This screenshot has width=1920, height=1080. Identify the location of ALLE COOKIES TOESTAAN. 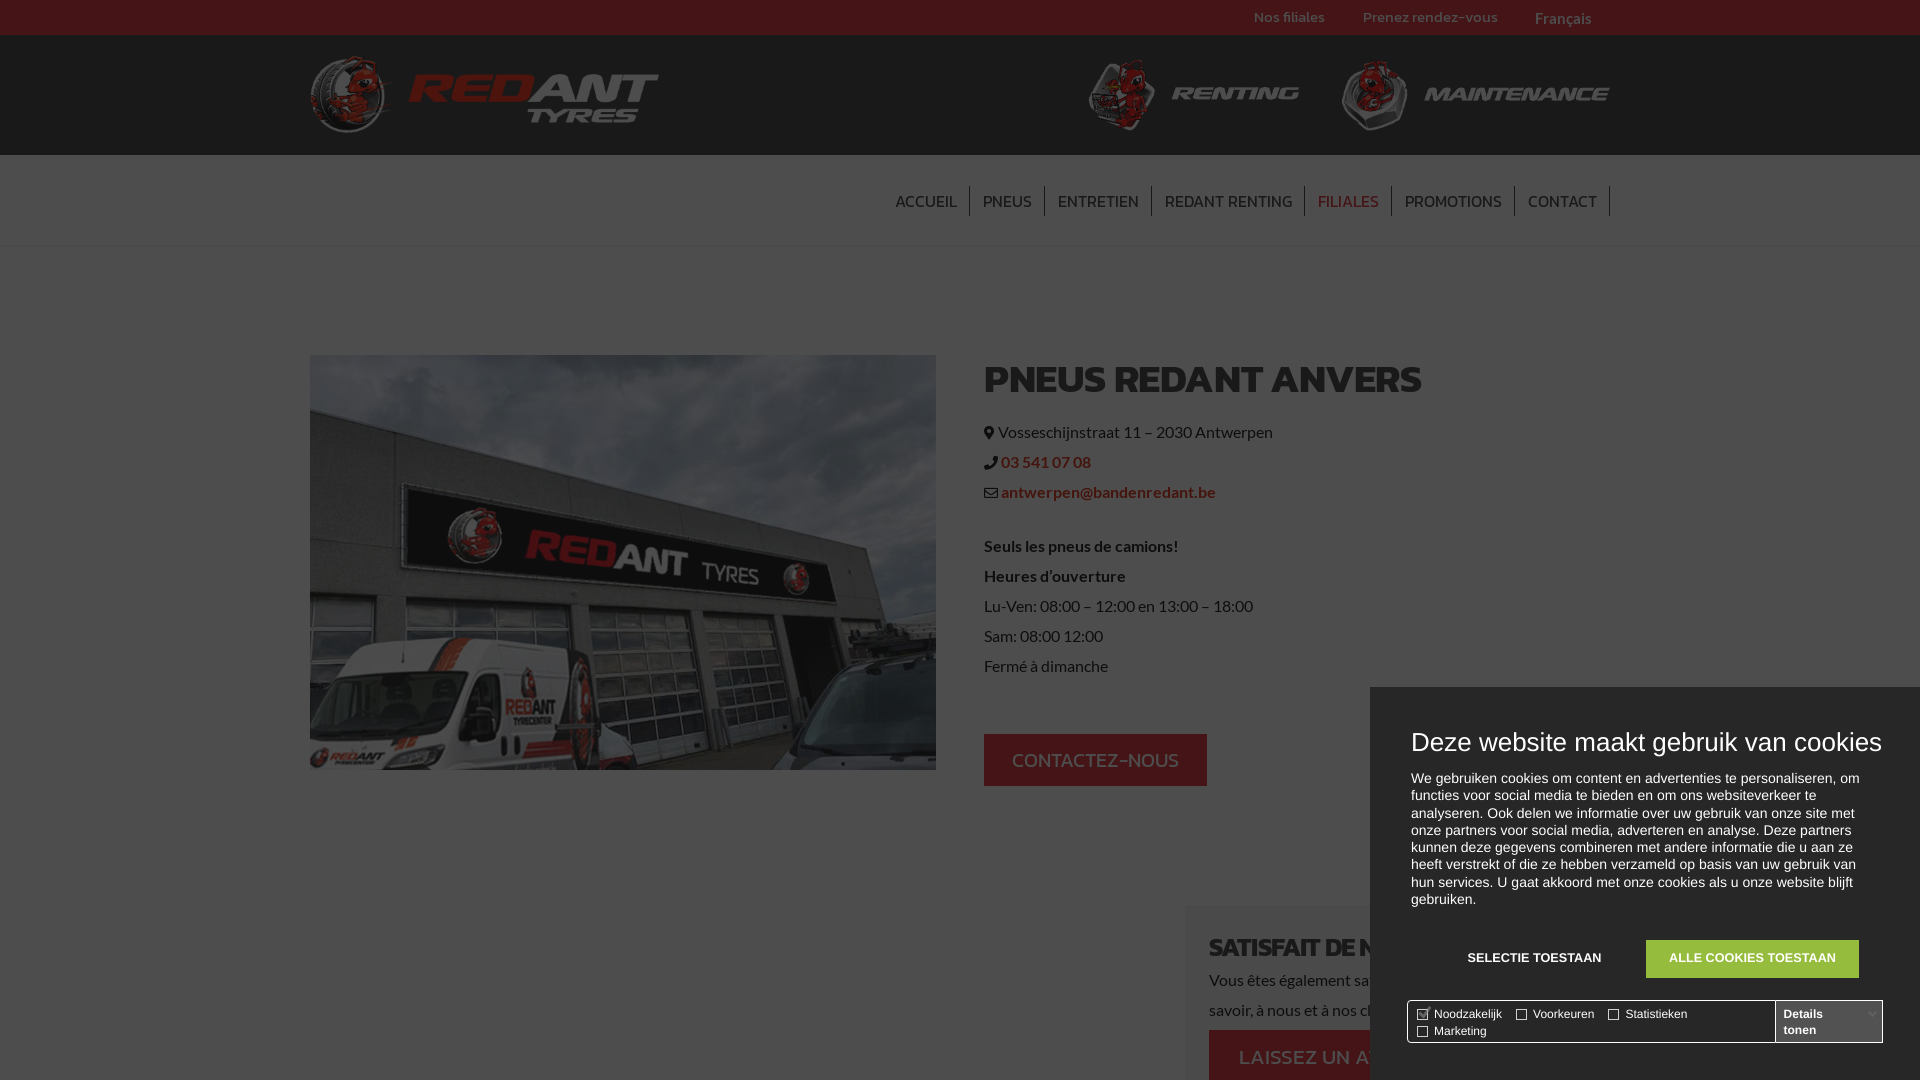
(1752, 959).